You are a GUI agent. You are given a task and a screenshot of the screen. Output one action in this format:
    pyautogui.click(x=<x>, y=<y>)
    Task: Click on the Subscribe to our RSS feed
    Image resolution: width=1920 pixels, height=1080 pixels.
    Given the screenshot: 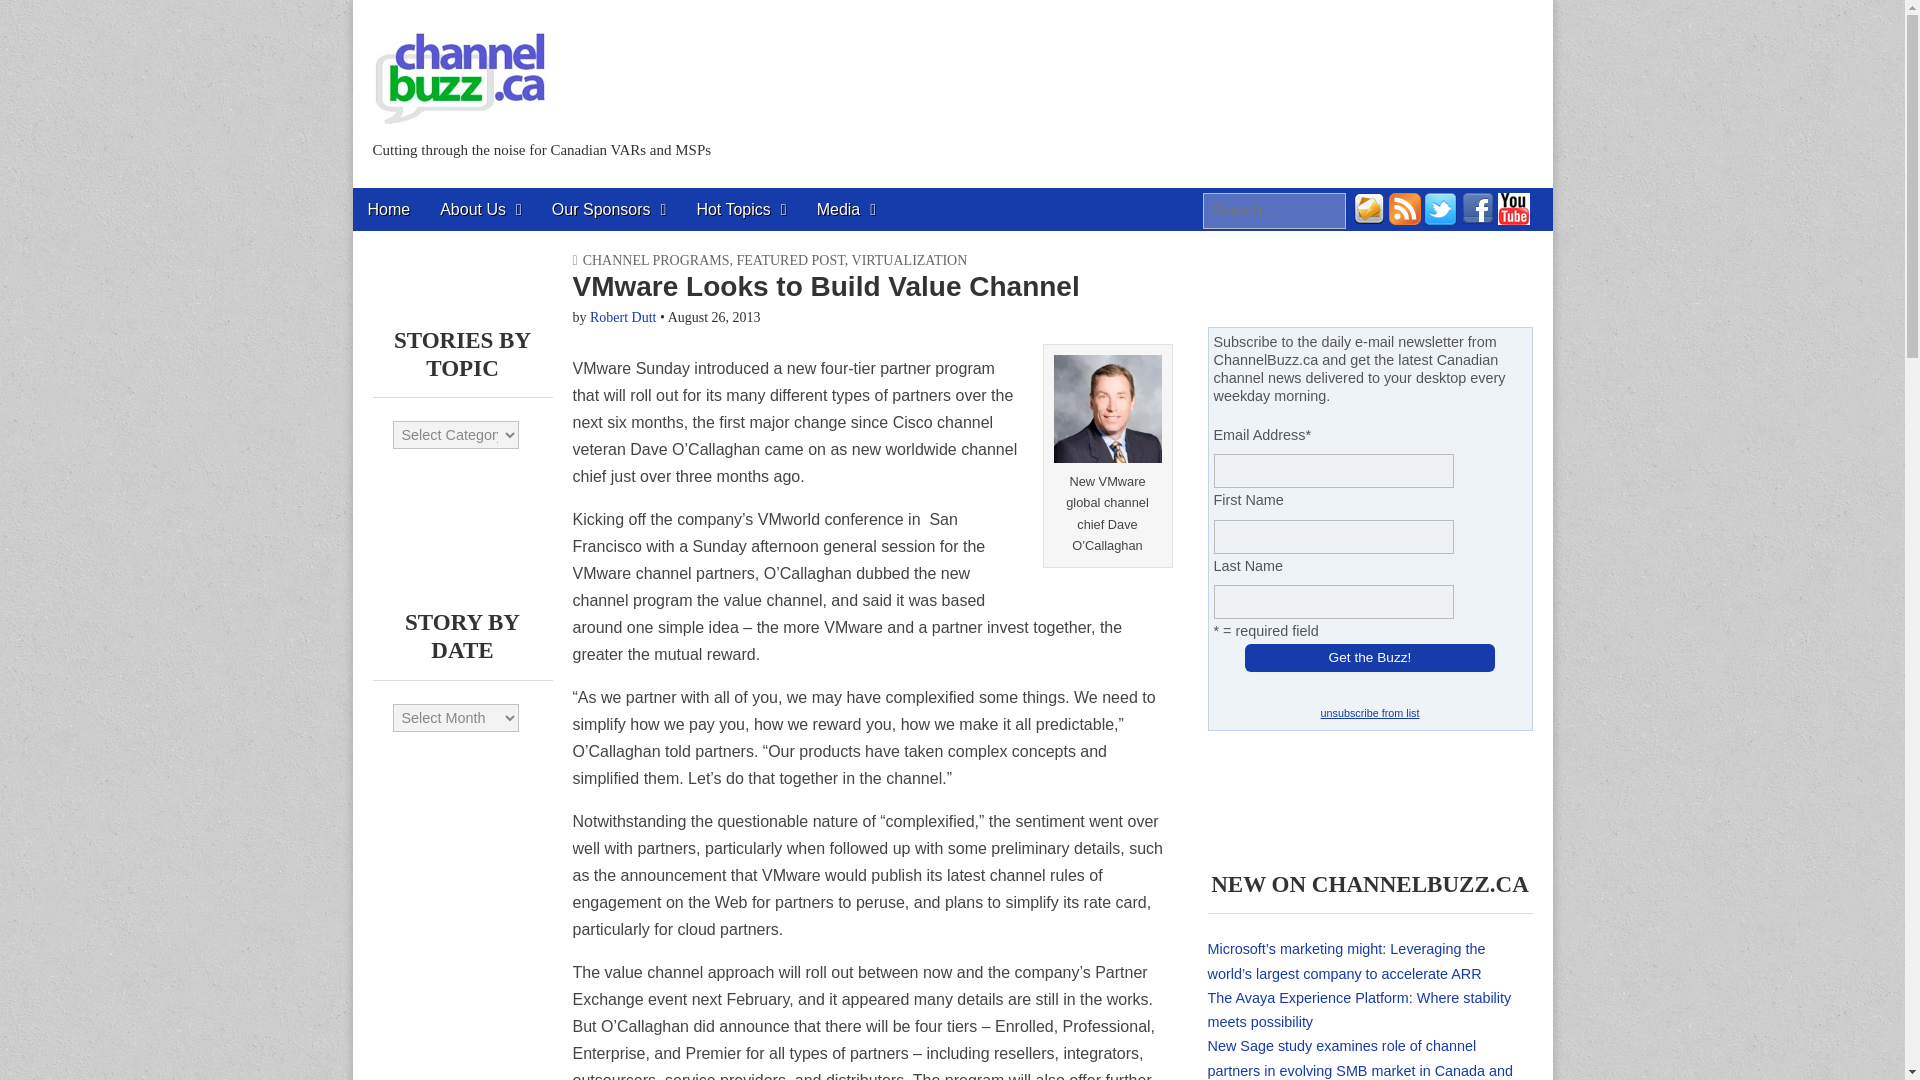 What is the action you would take?
    pyautogui.click(x=1404, y=218)
    